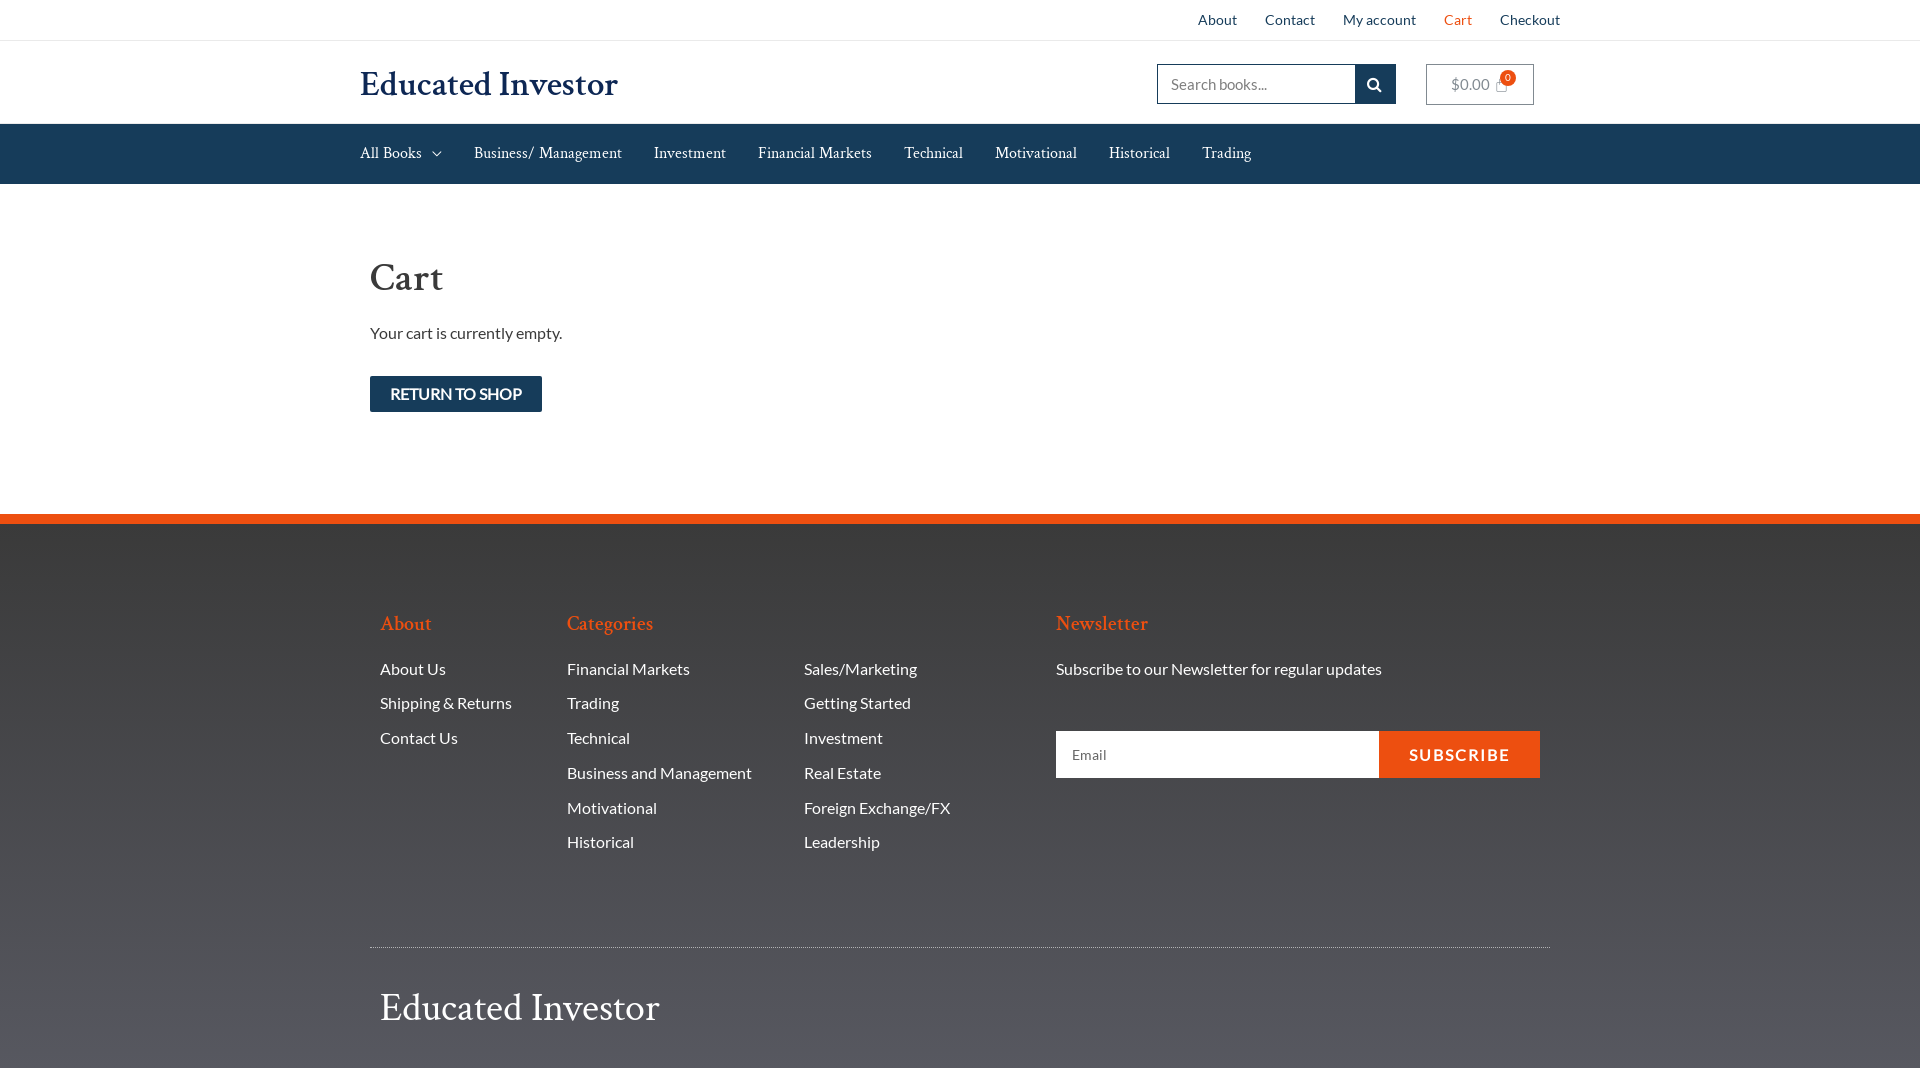 The height and width of the screenshot is (1080, 1920). I want to click on Technical, so click(676, 738).